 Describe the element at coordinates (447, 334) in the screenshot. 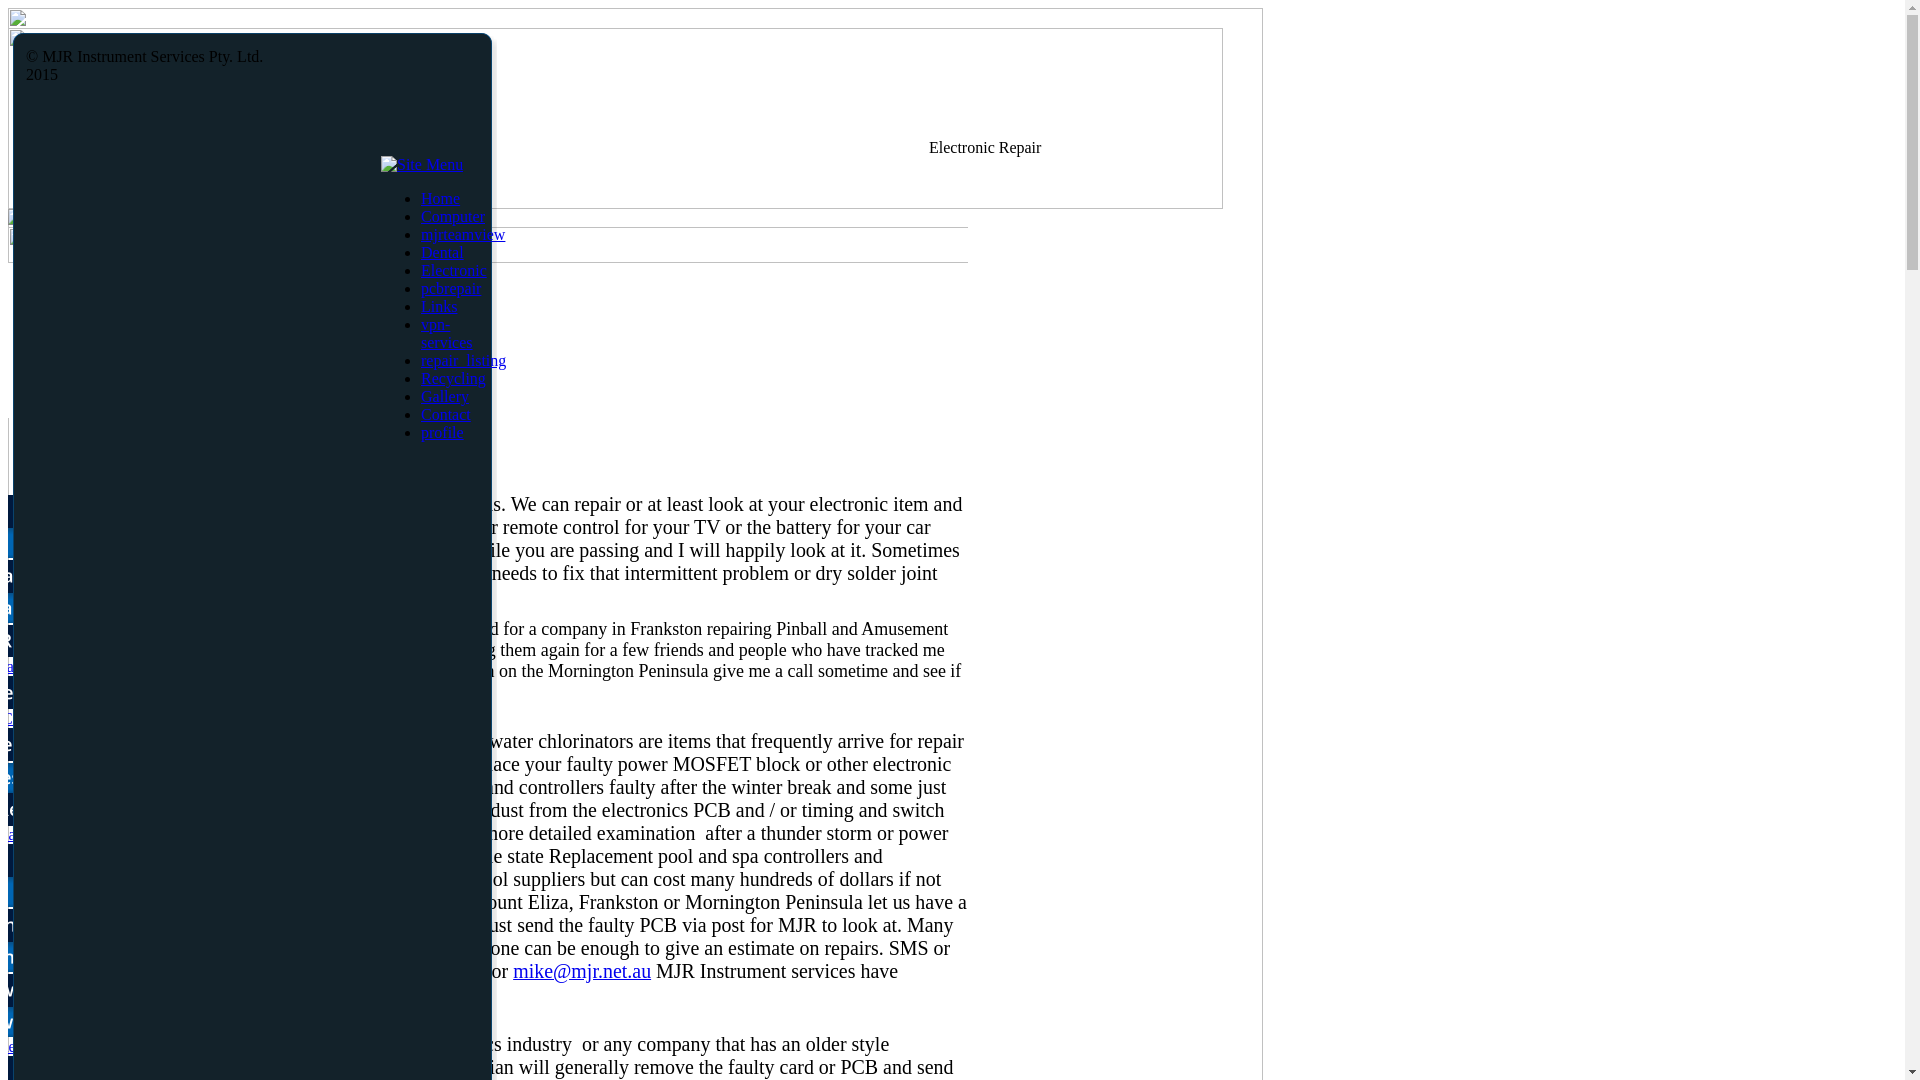

I see `vpn-services` at that location.